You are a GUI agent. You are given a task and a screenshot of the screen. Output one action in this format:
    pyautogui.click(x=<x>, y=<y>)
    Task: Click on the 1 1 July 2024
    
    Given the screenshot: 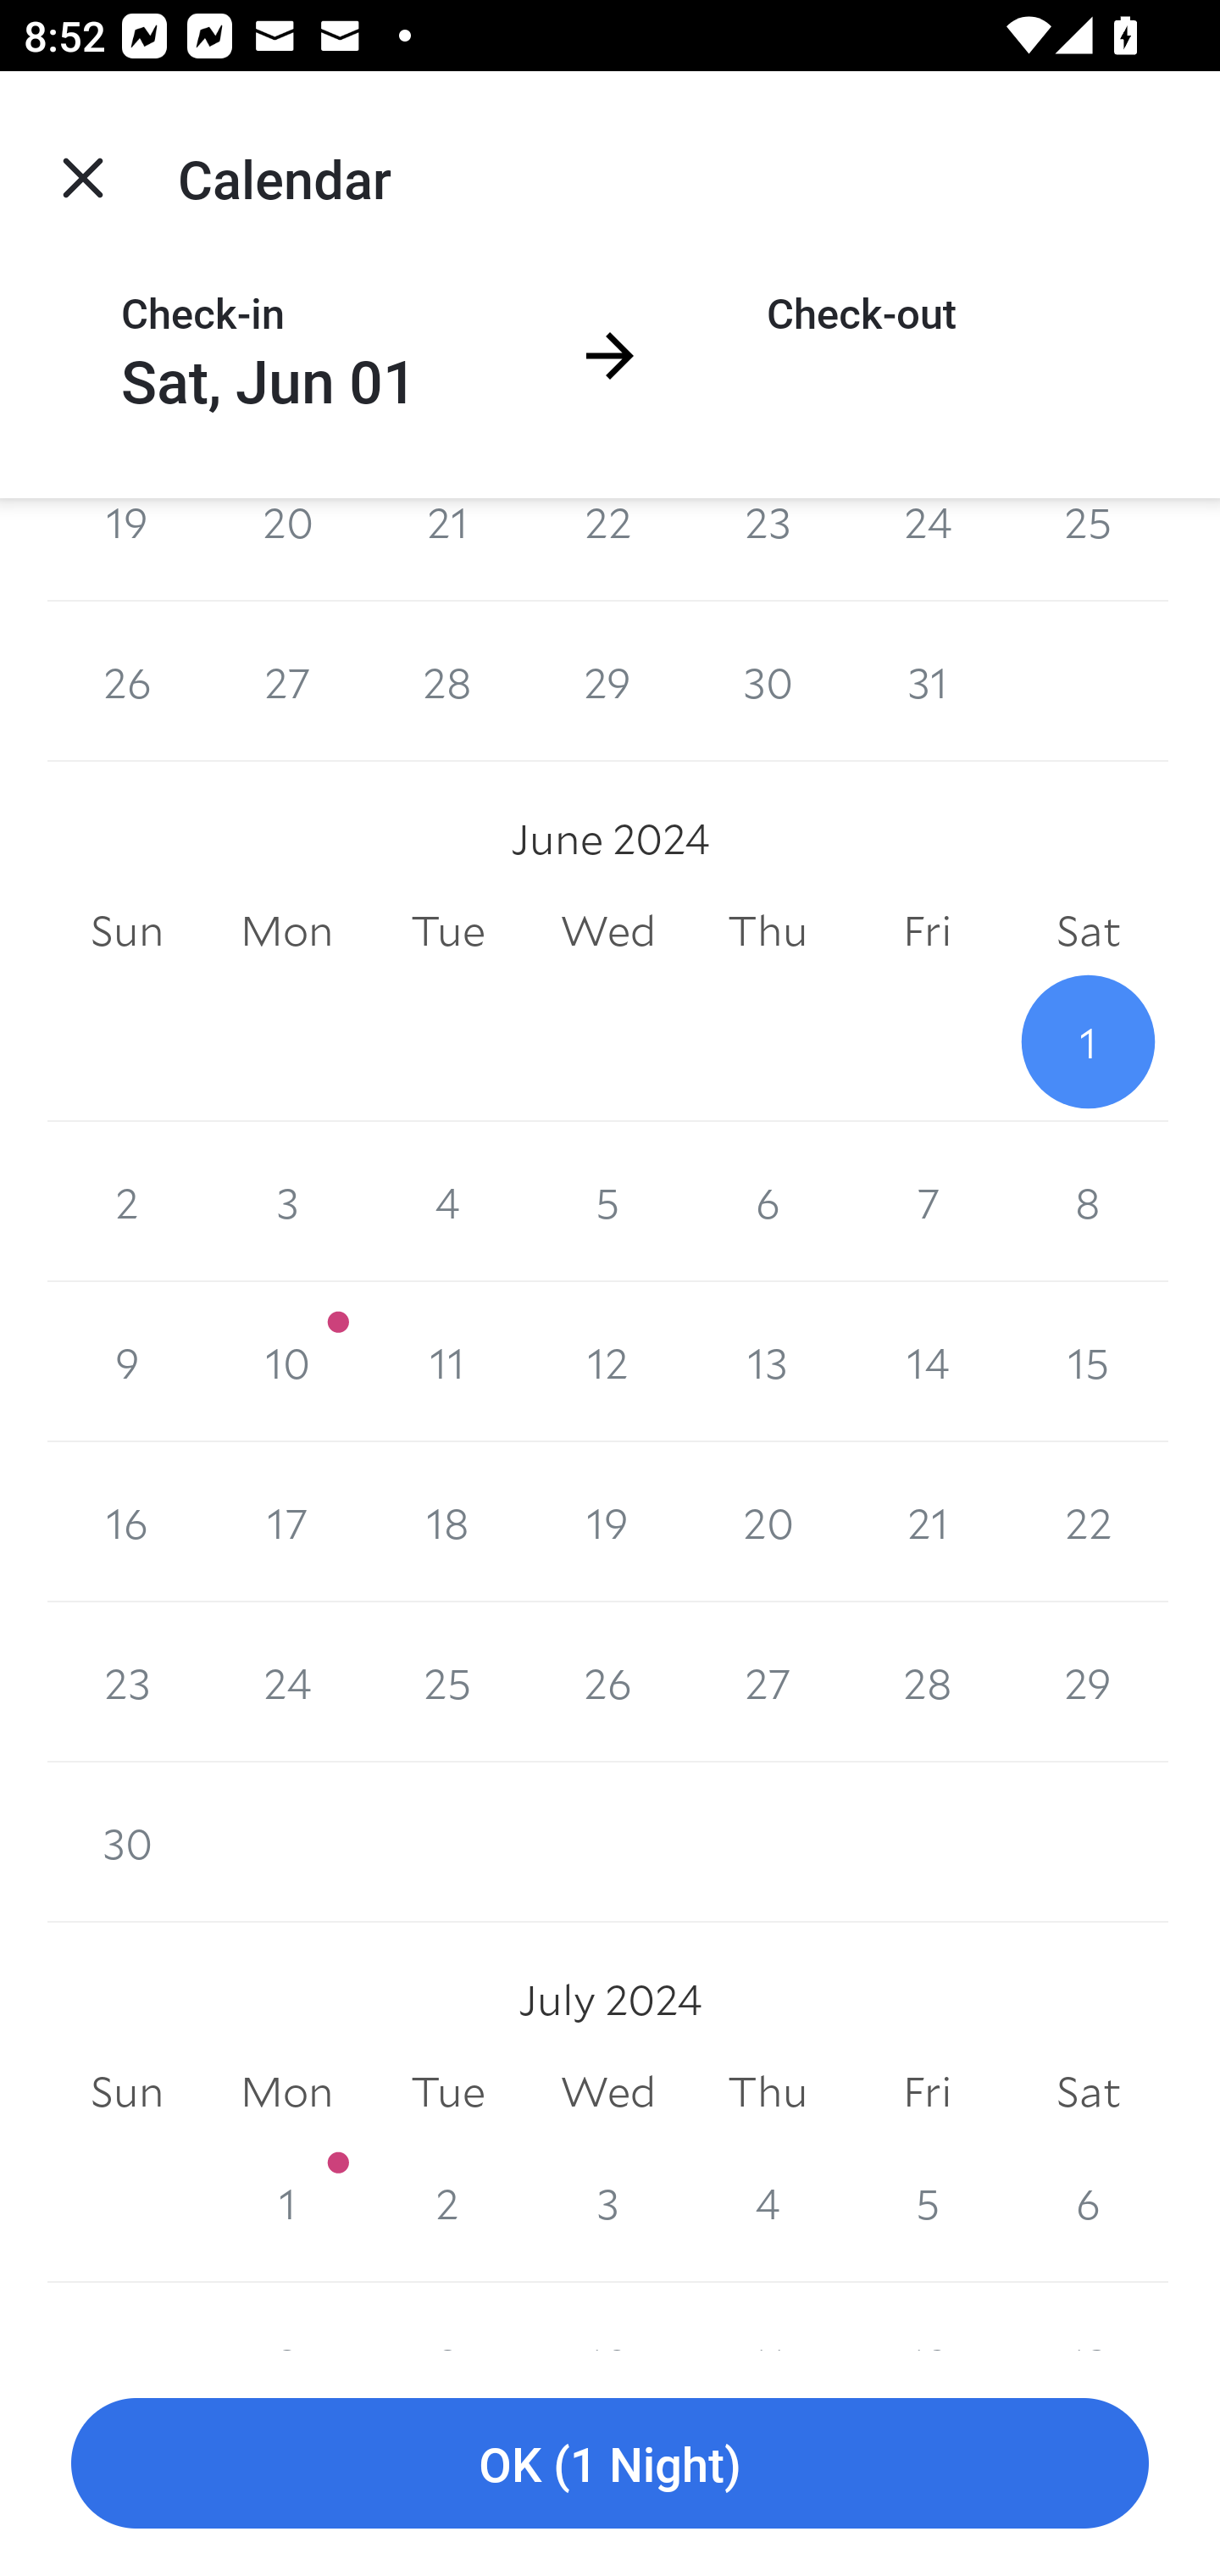 What is the action you would take?
    pyautogui.click(x=286, y=2201)
    